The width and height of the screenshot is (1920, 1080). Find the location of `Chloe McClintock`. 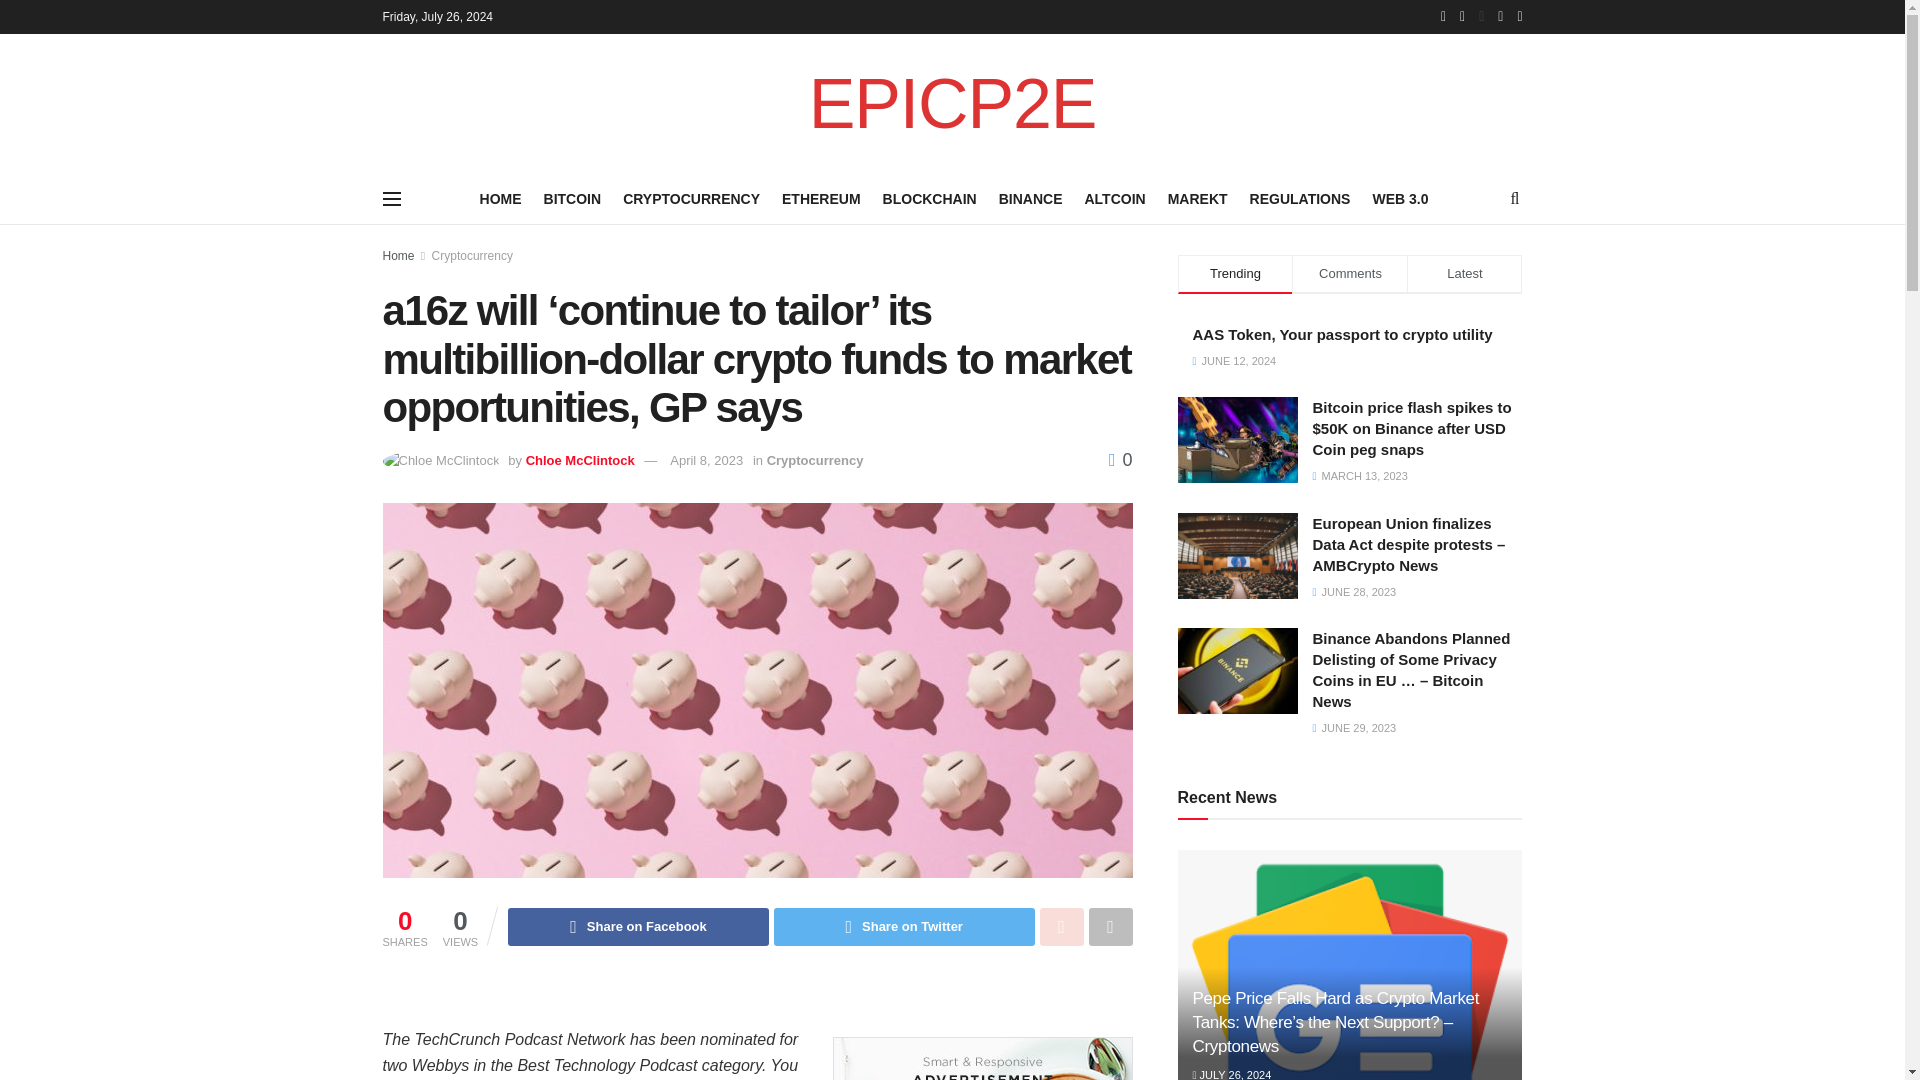

Chloe McClintock is located at coordinates (580, 460).